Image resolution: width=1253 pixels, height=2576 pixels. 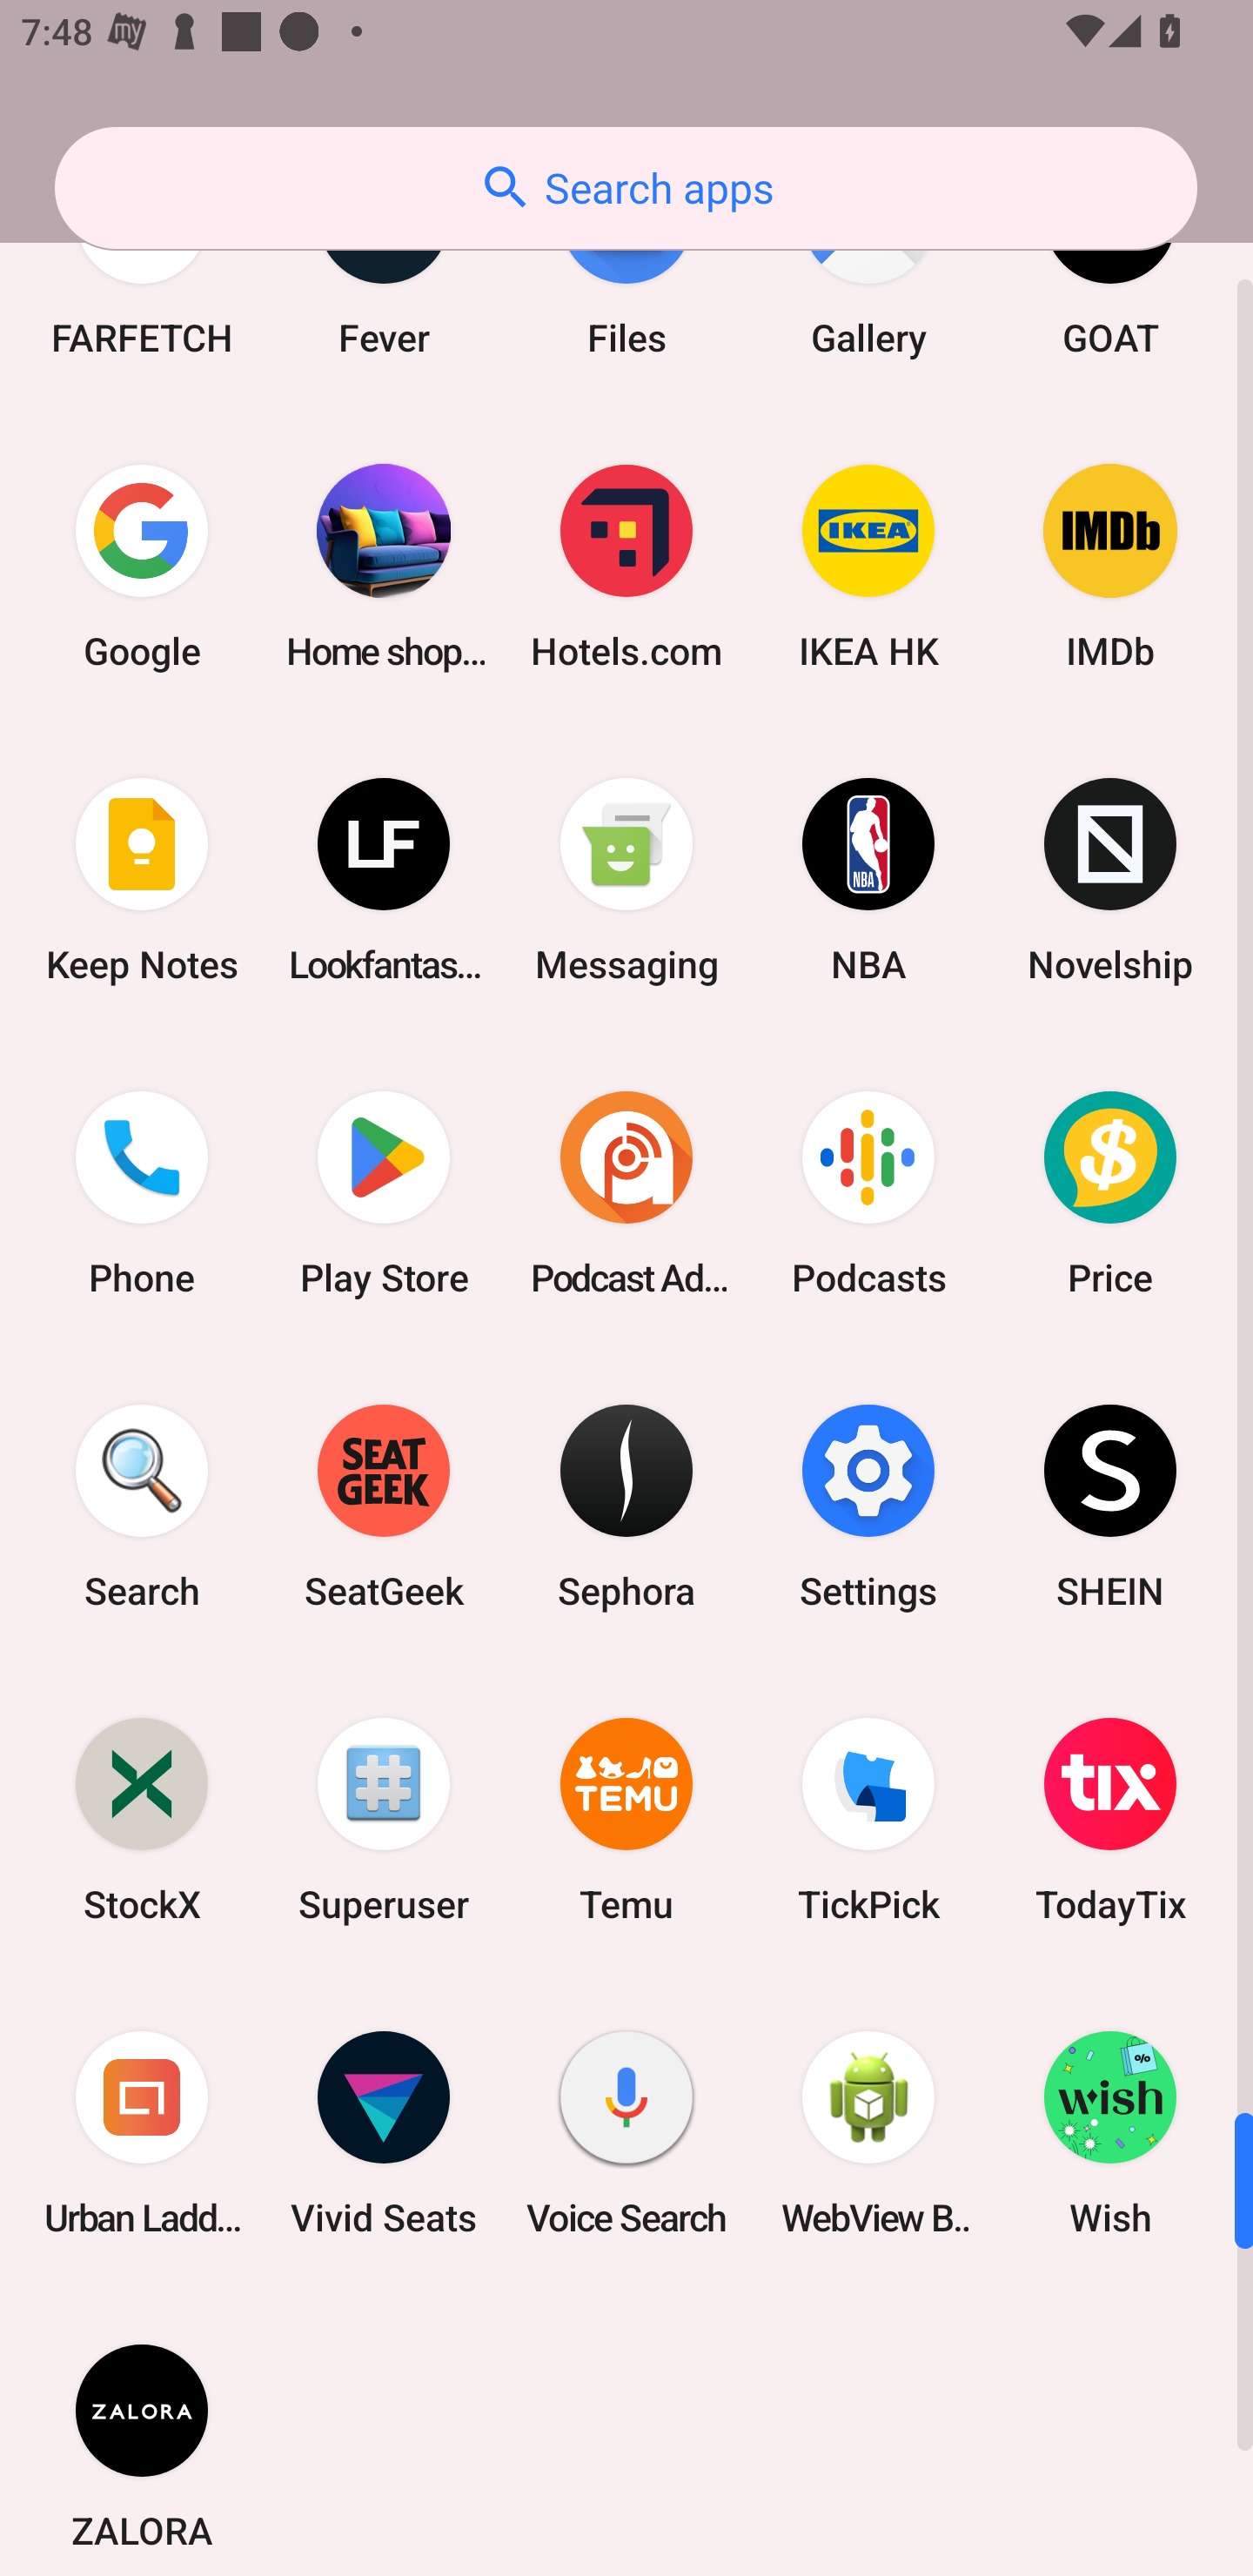 What do you see at coordinates (384, 879) in the screenshot?
I see `Lookfantastic` at bounding box center [384, 879].